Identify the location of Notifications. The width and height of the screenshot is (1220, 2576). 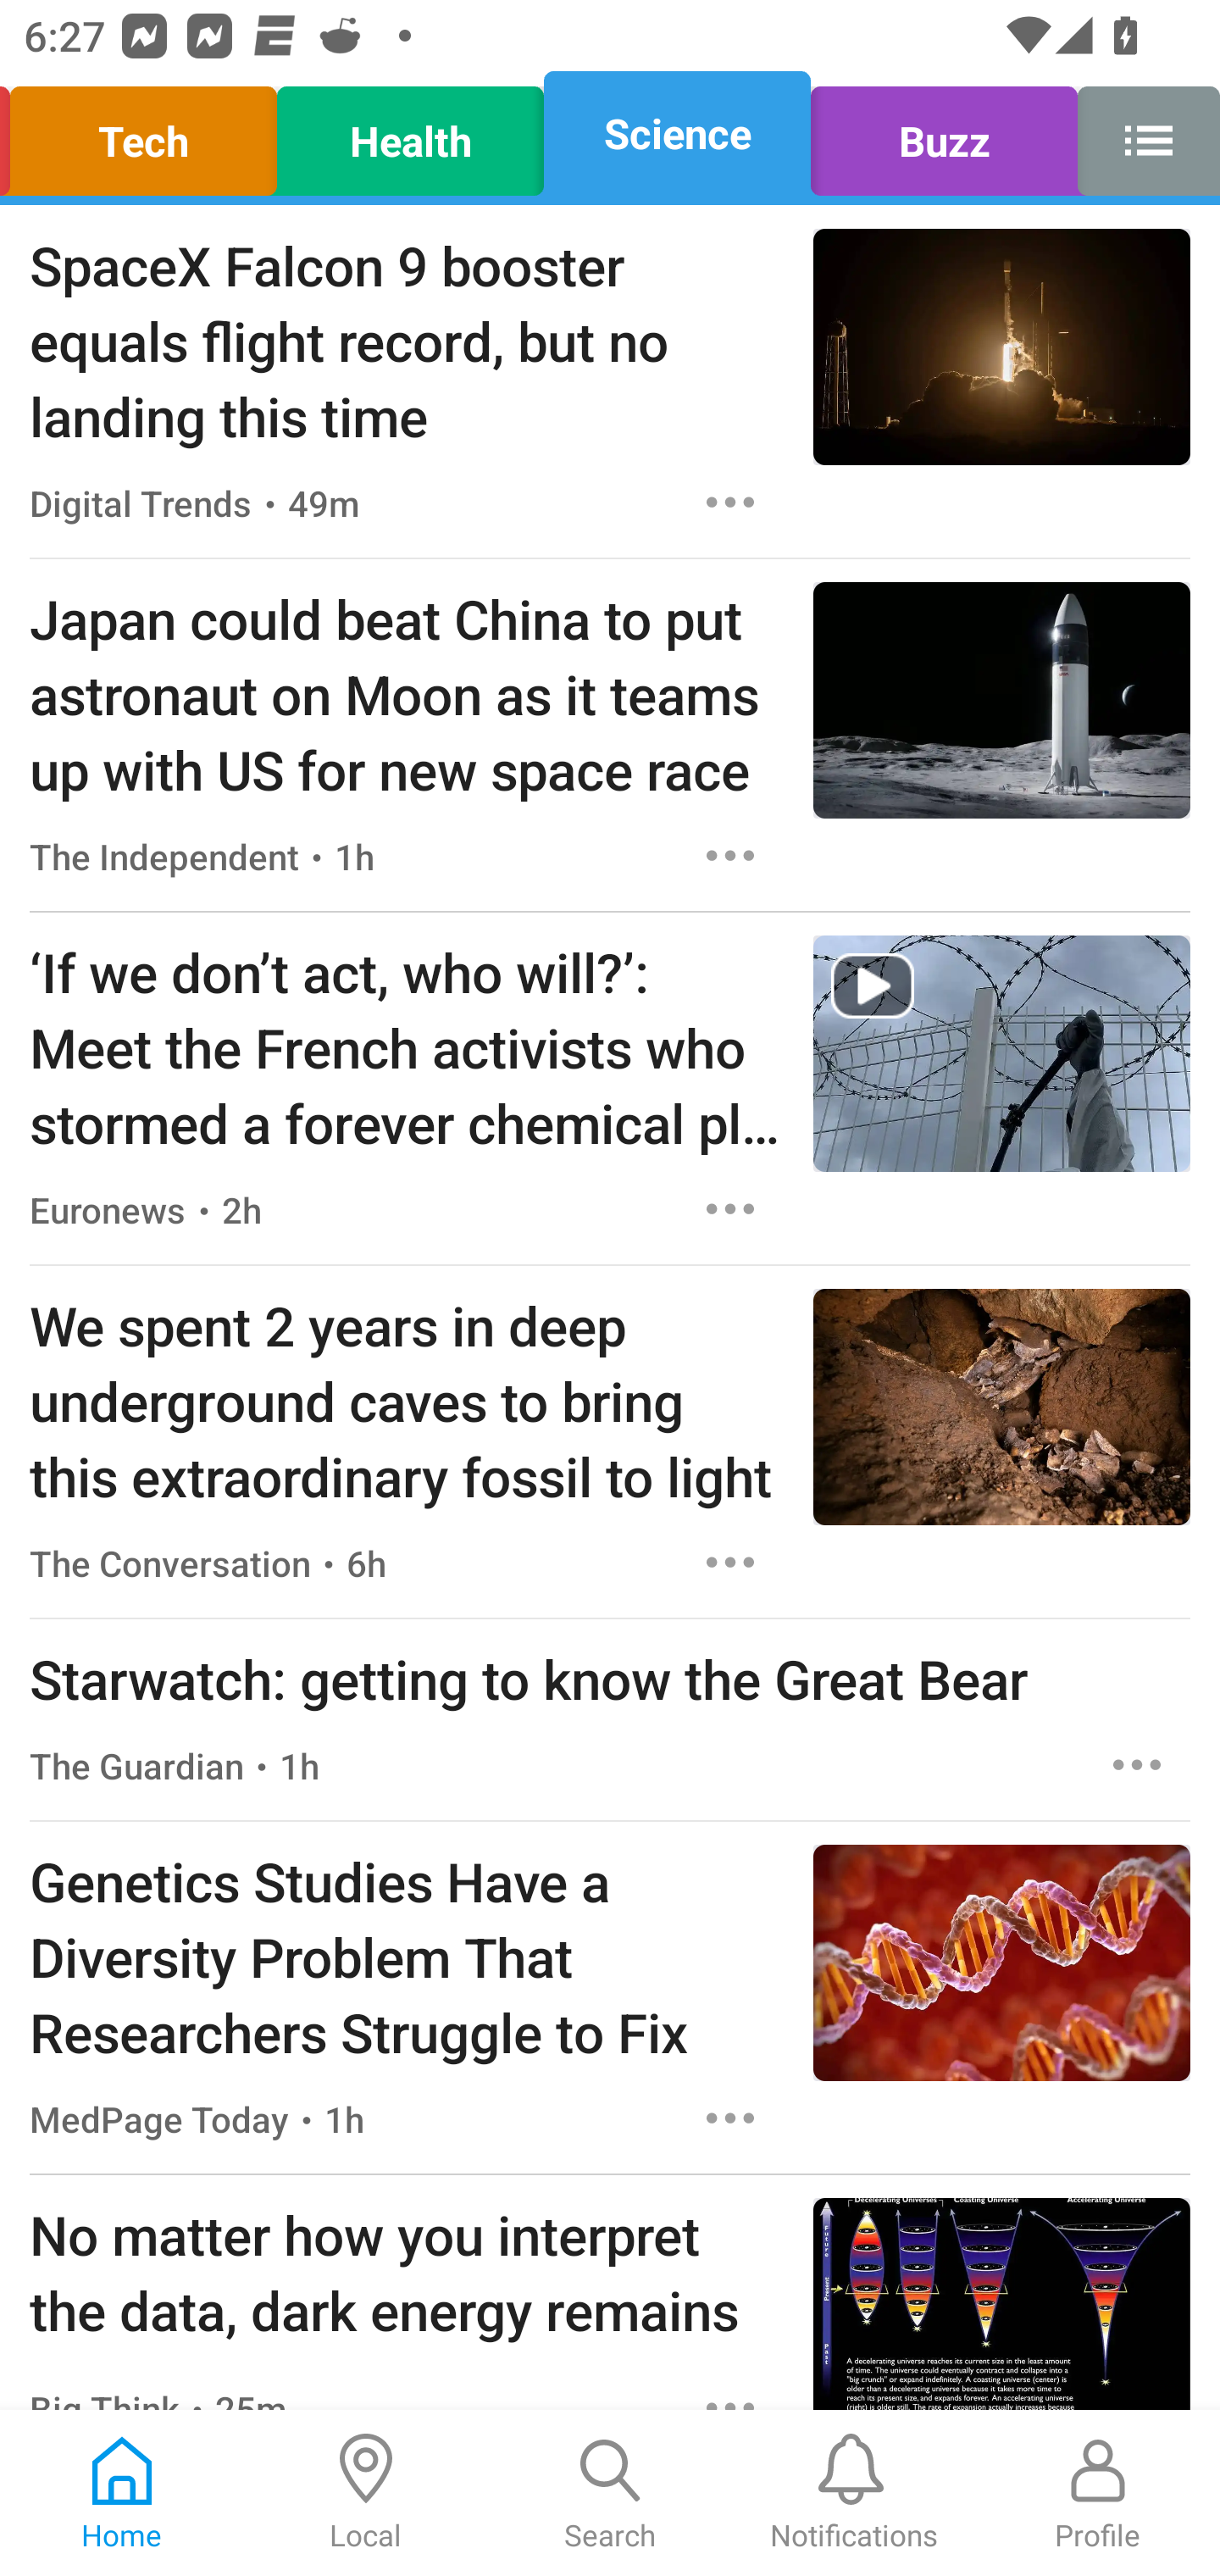
(854, 2493).